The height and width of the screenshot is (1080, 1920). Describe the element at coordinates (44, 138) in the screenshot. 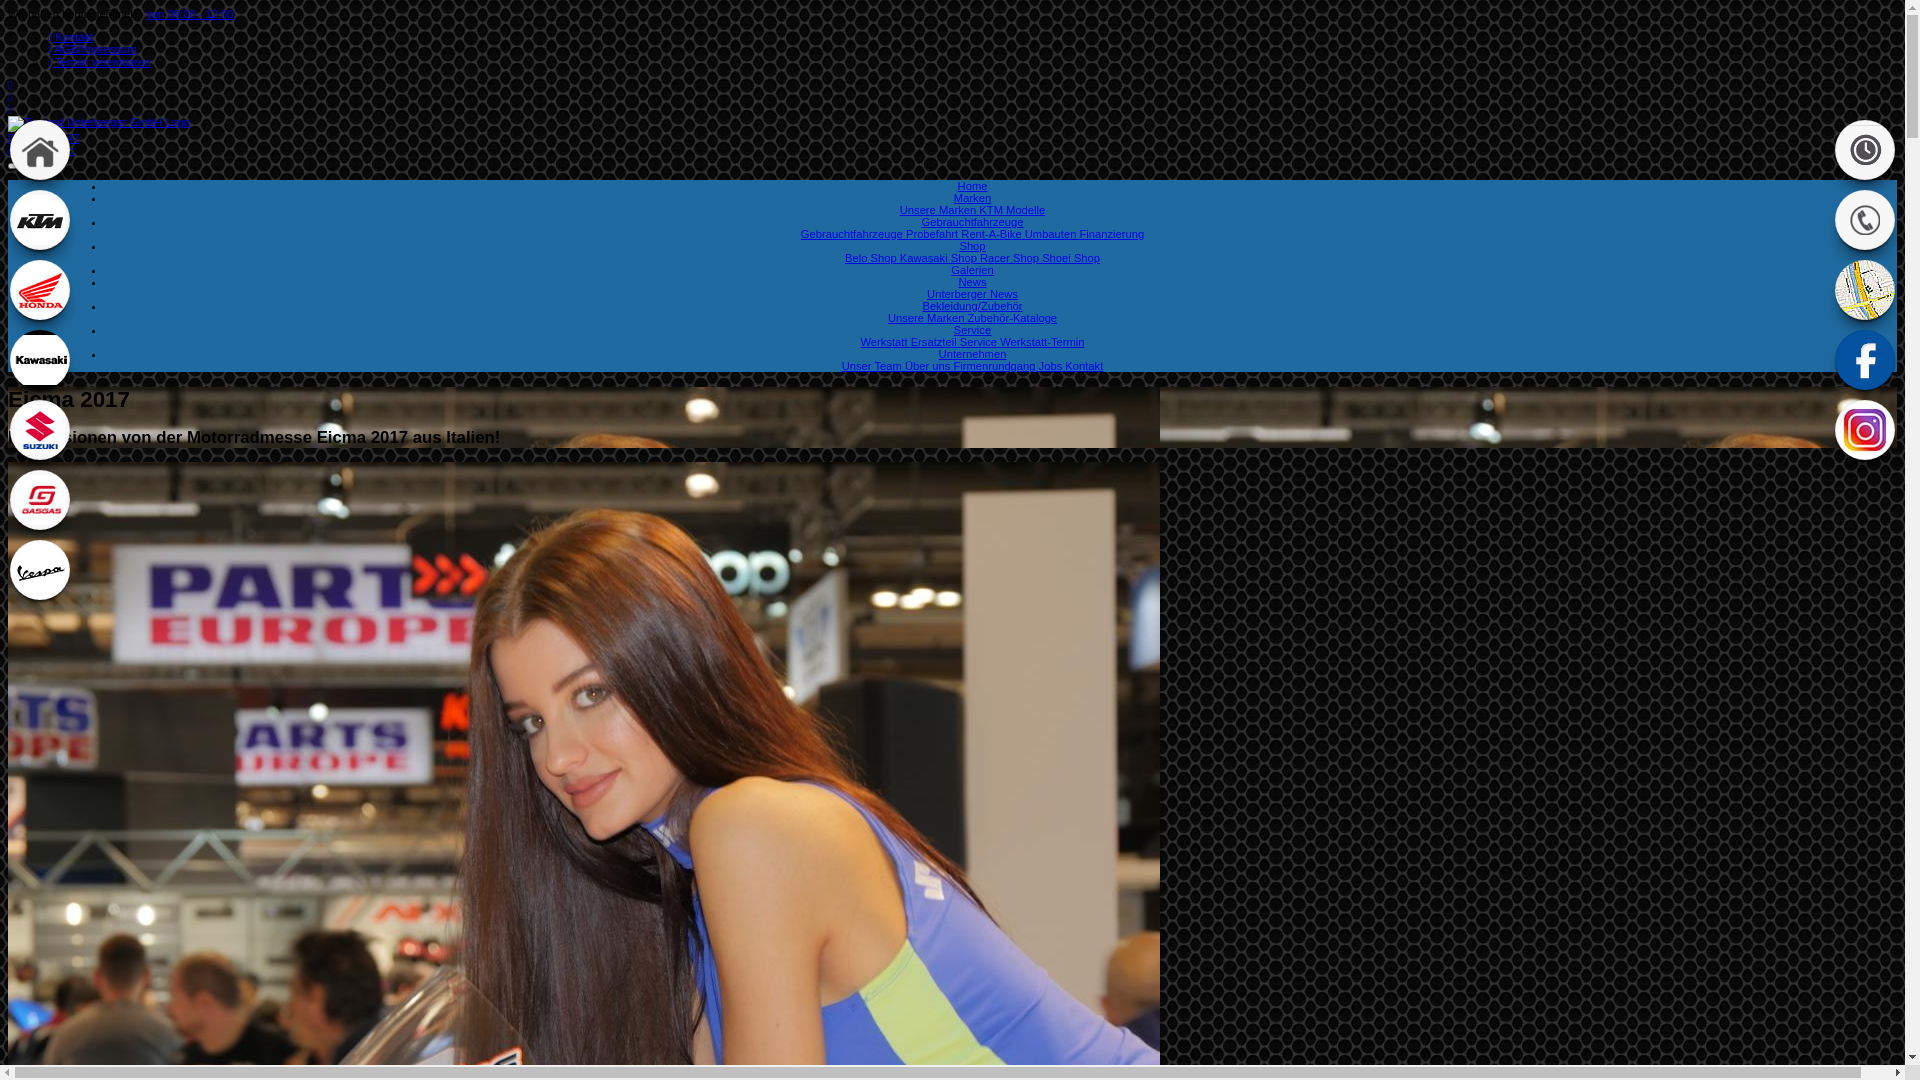

I see `06132 / 25547` at that location.